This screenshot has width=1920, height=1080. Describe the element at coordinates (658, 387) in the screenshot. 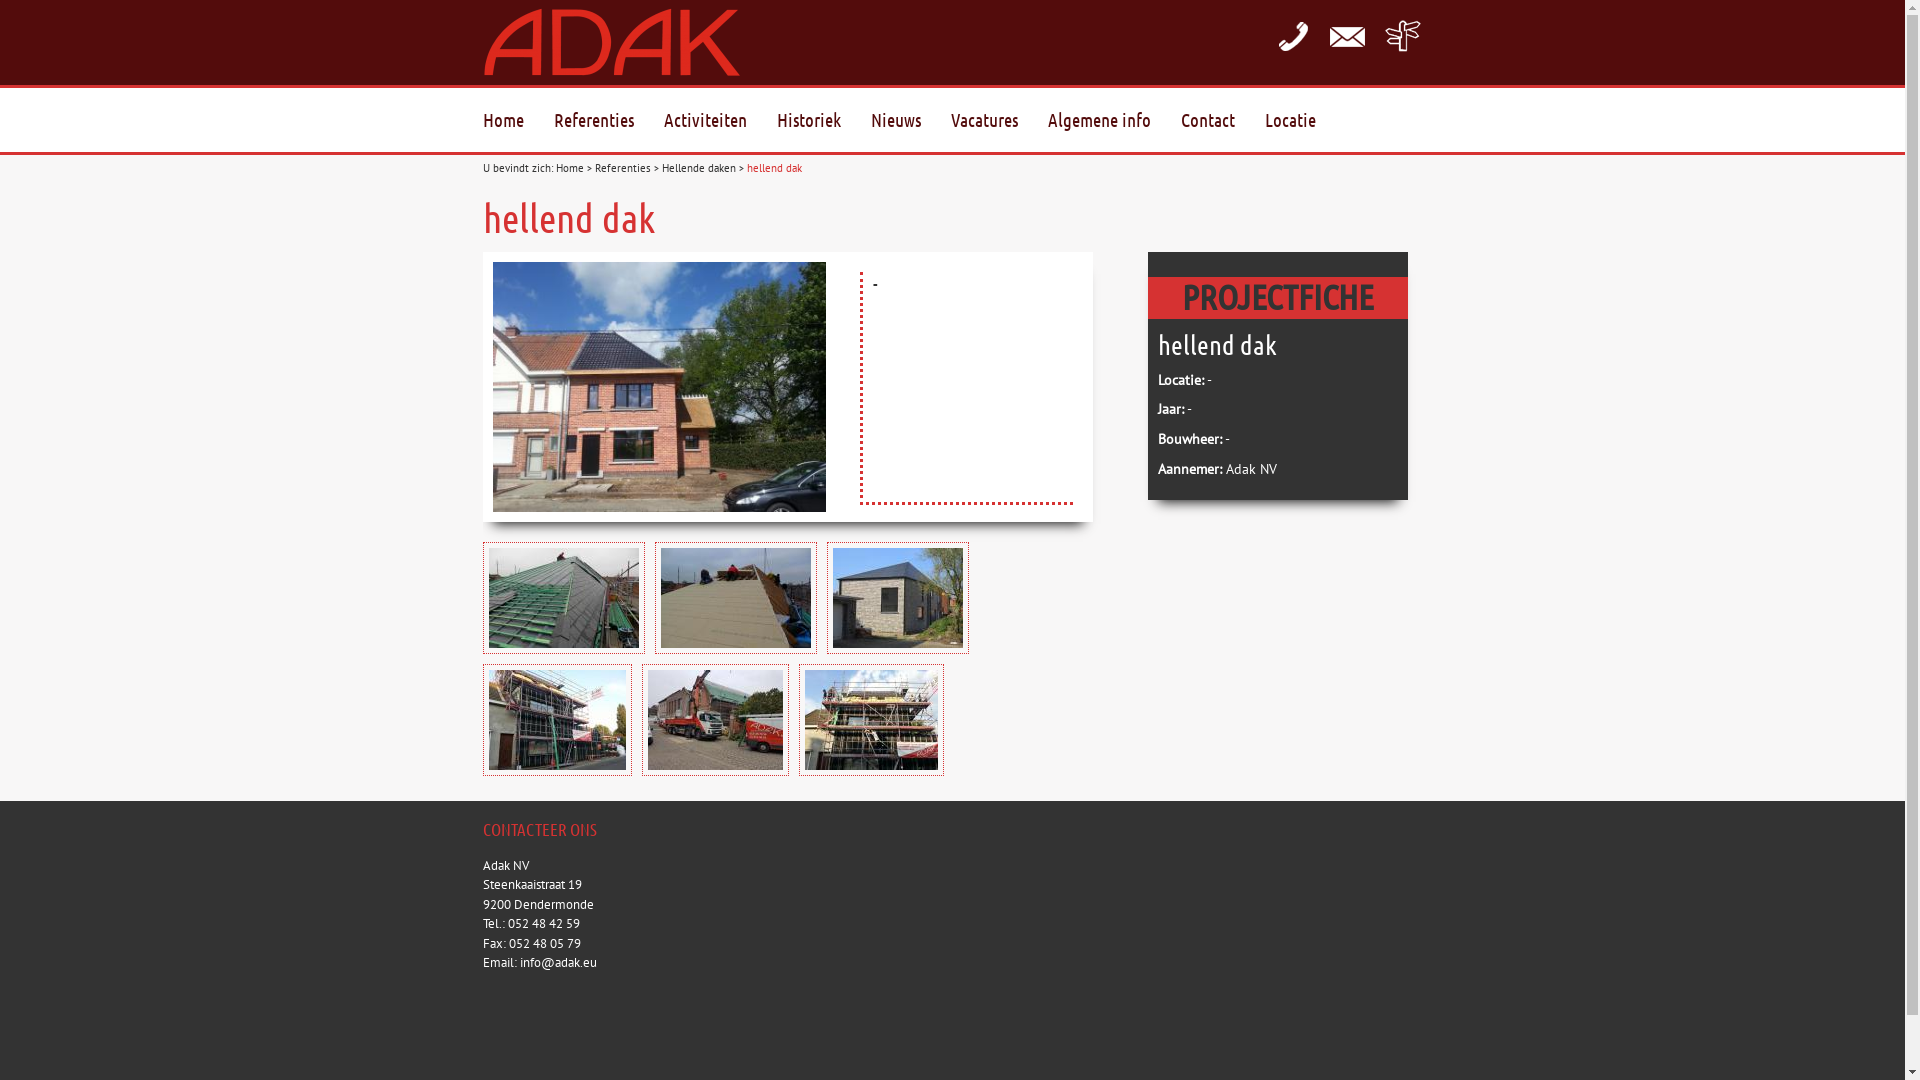

I see `hellend dak (-)` at that location.